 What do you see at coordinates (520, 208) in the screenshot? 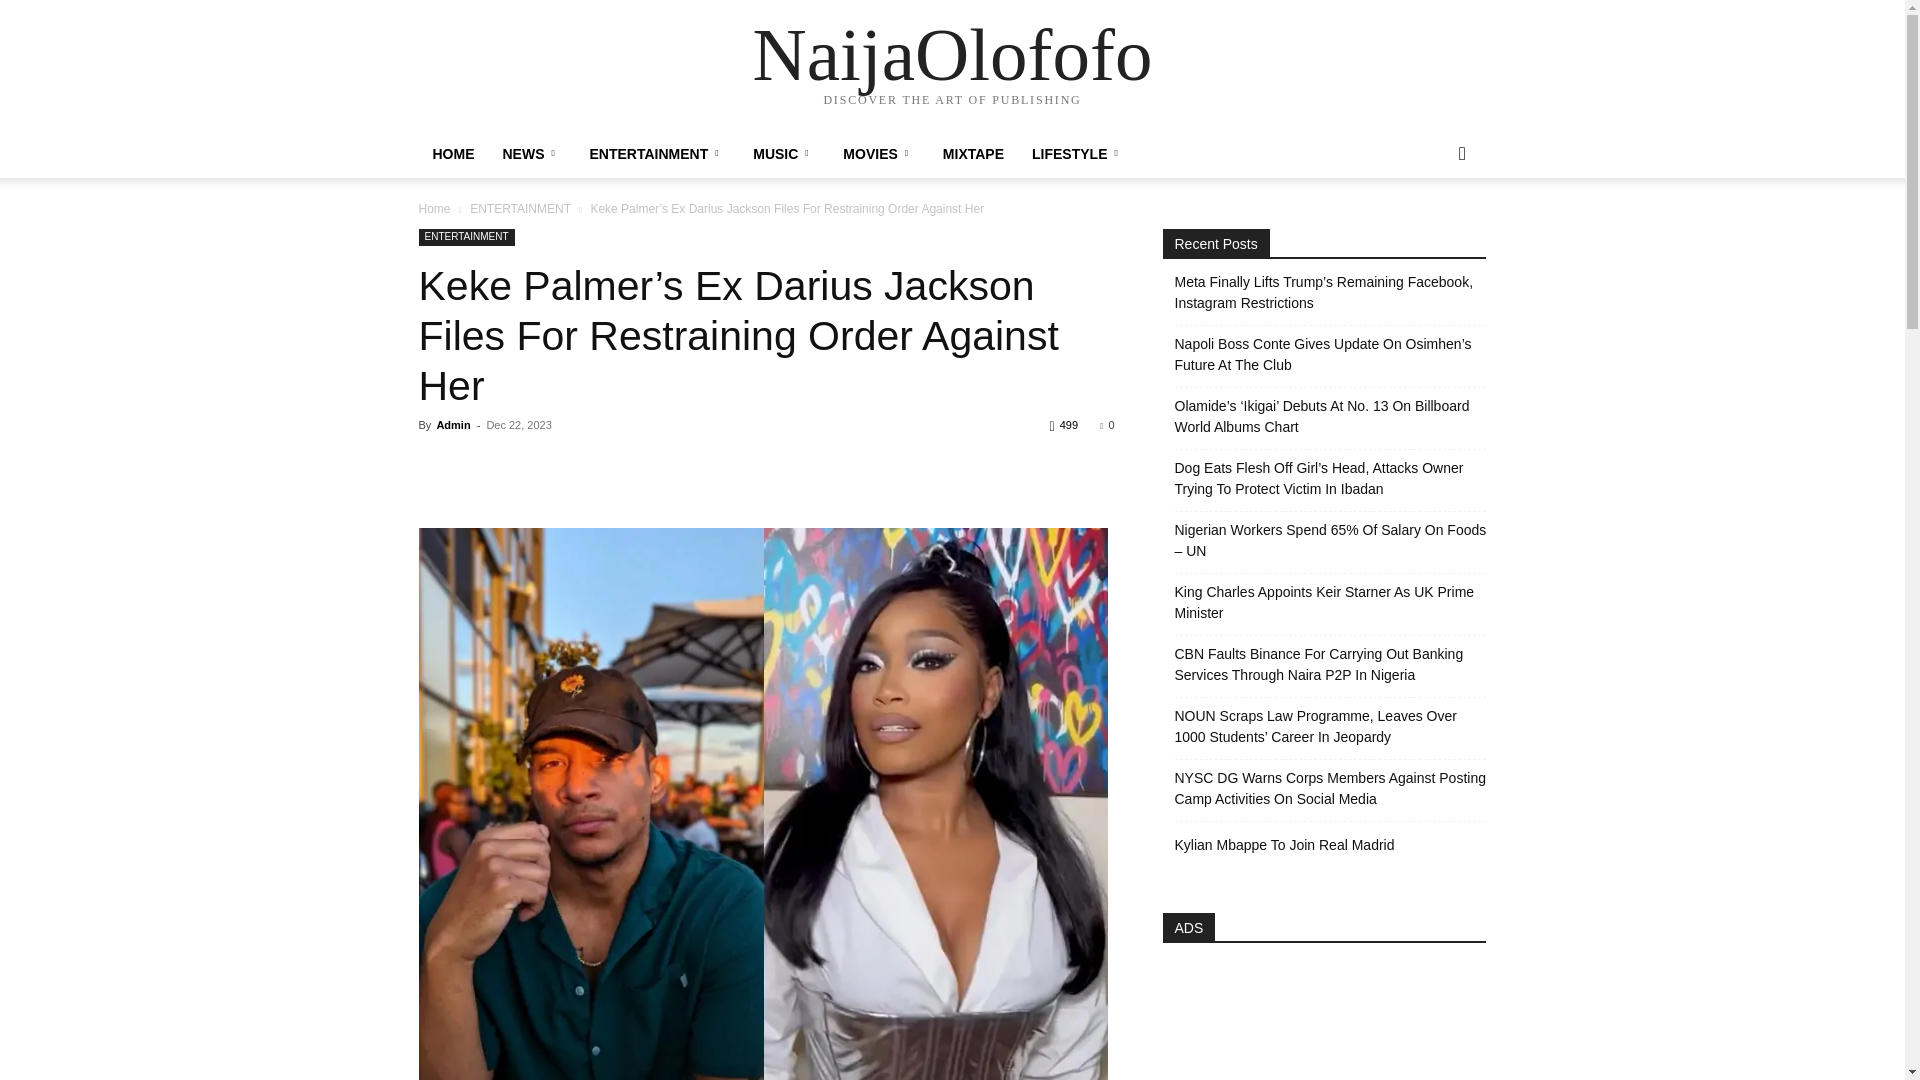
I see `ENTERTAINMENT` at bounding box center [520, 208].